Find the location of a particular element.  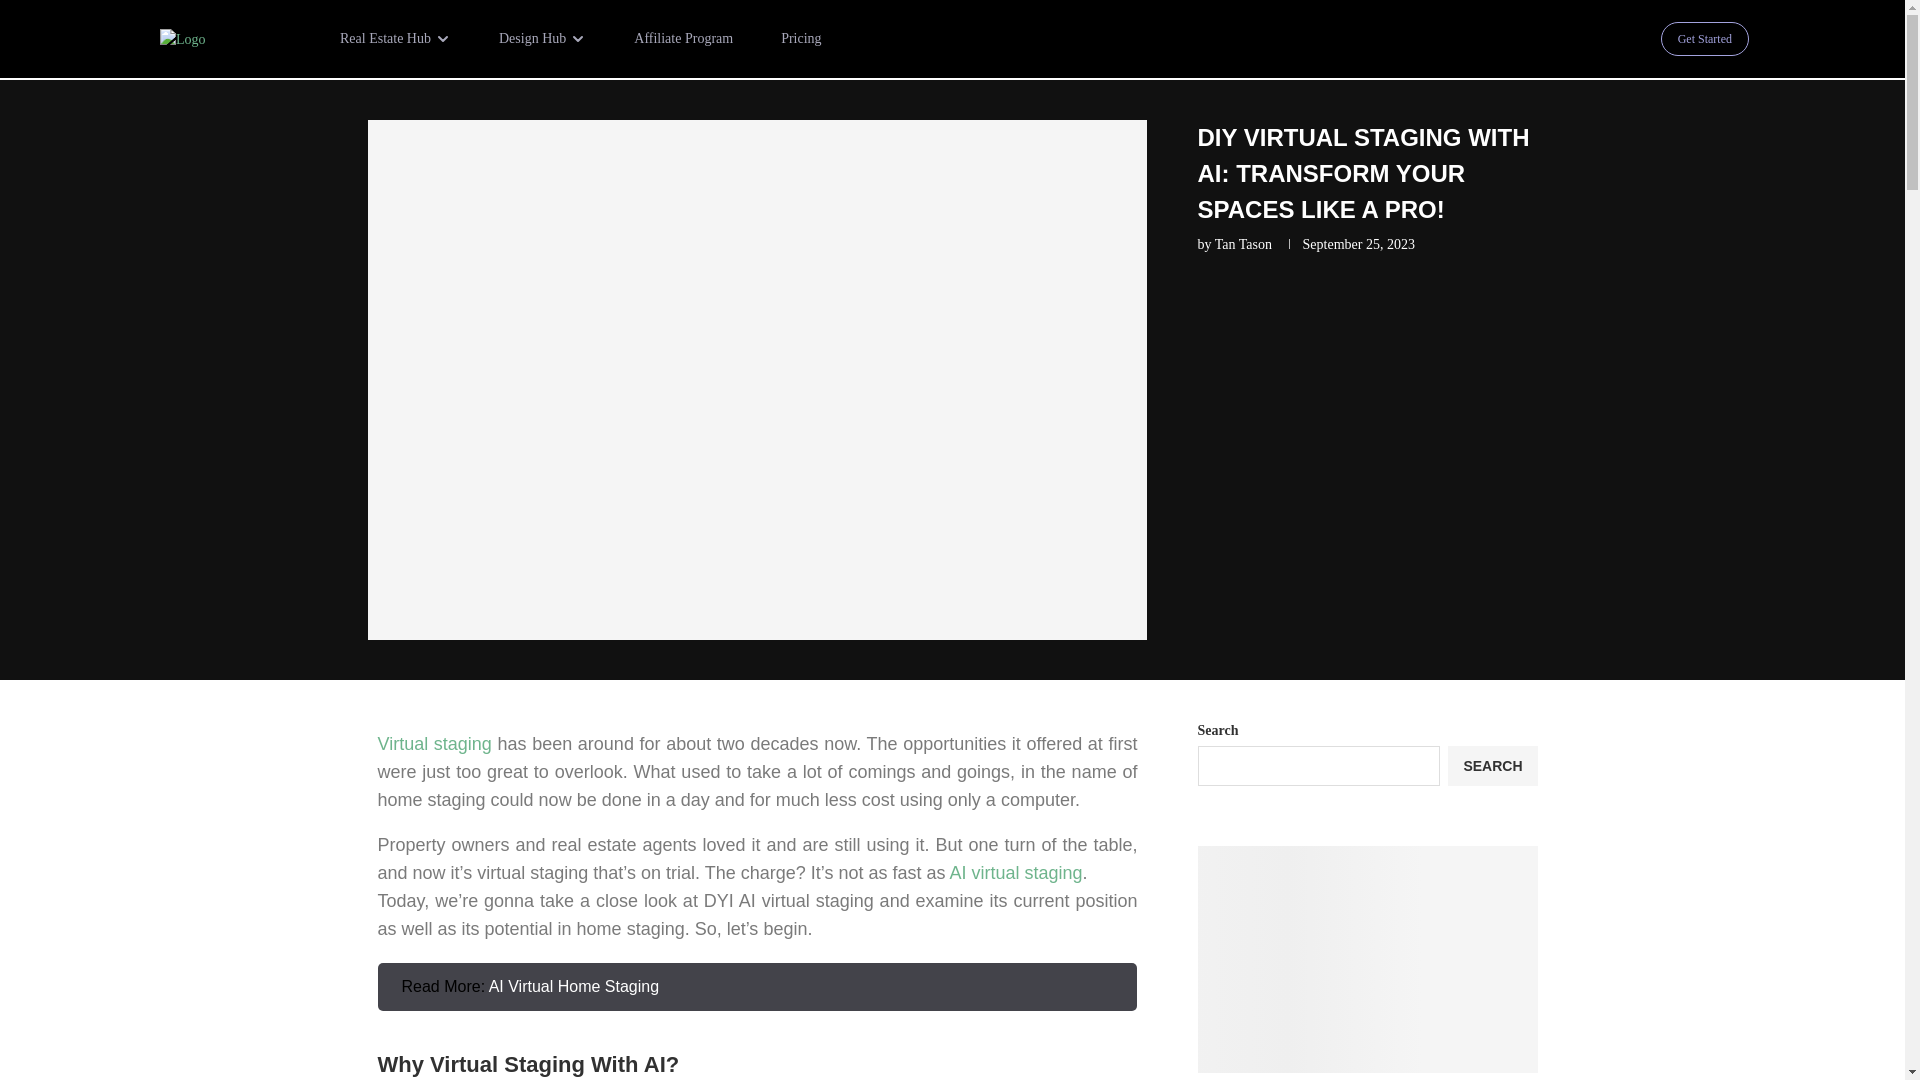

Virtual staging is located at coordinates (434, 744).